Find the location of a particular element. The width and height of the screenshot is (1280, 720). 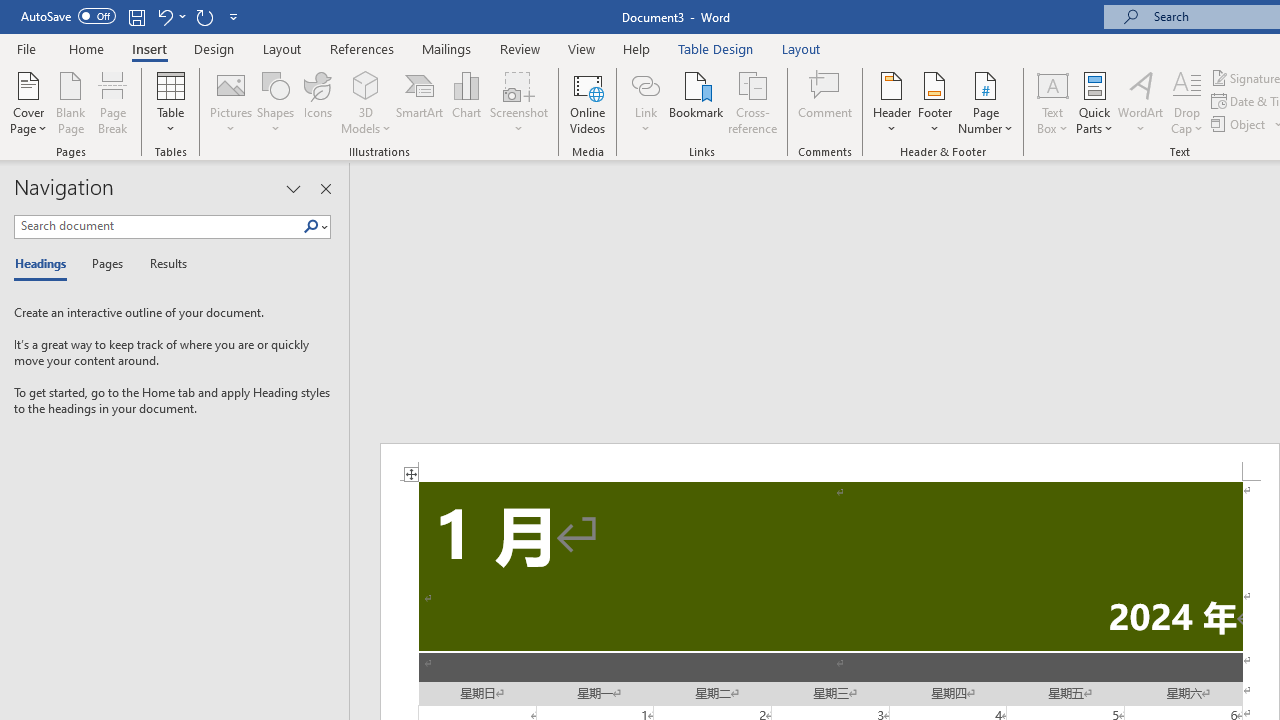

Quick Parts is located at coordinates (1094, 102).